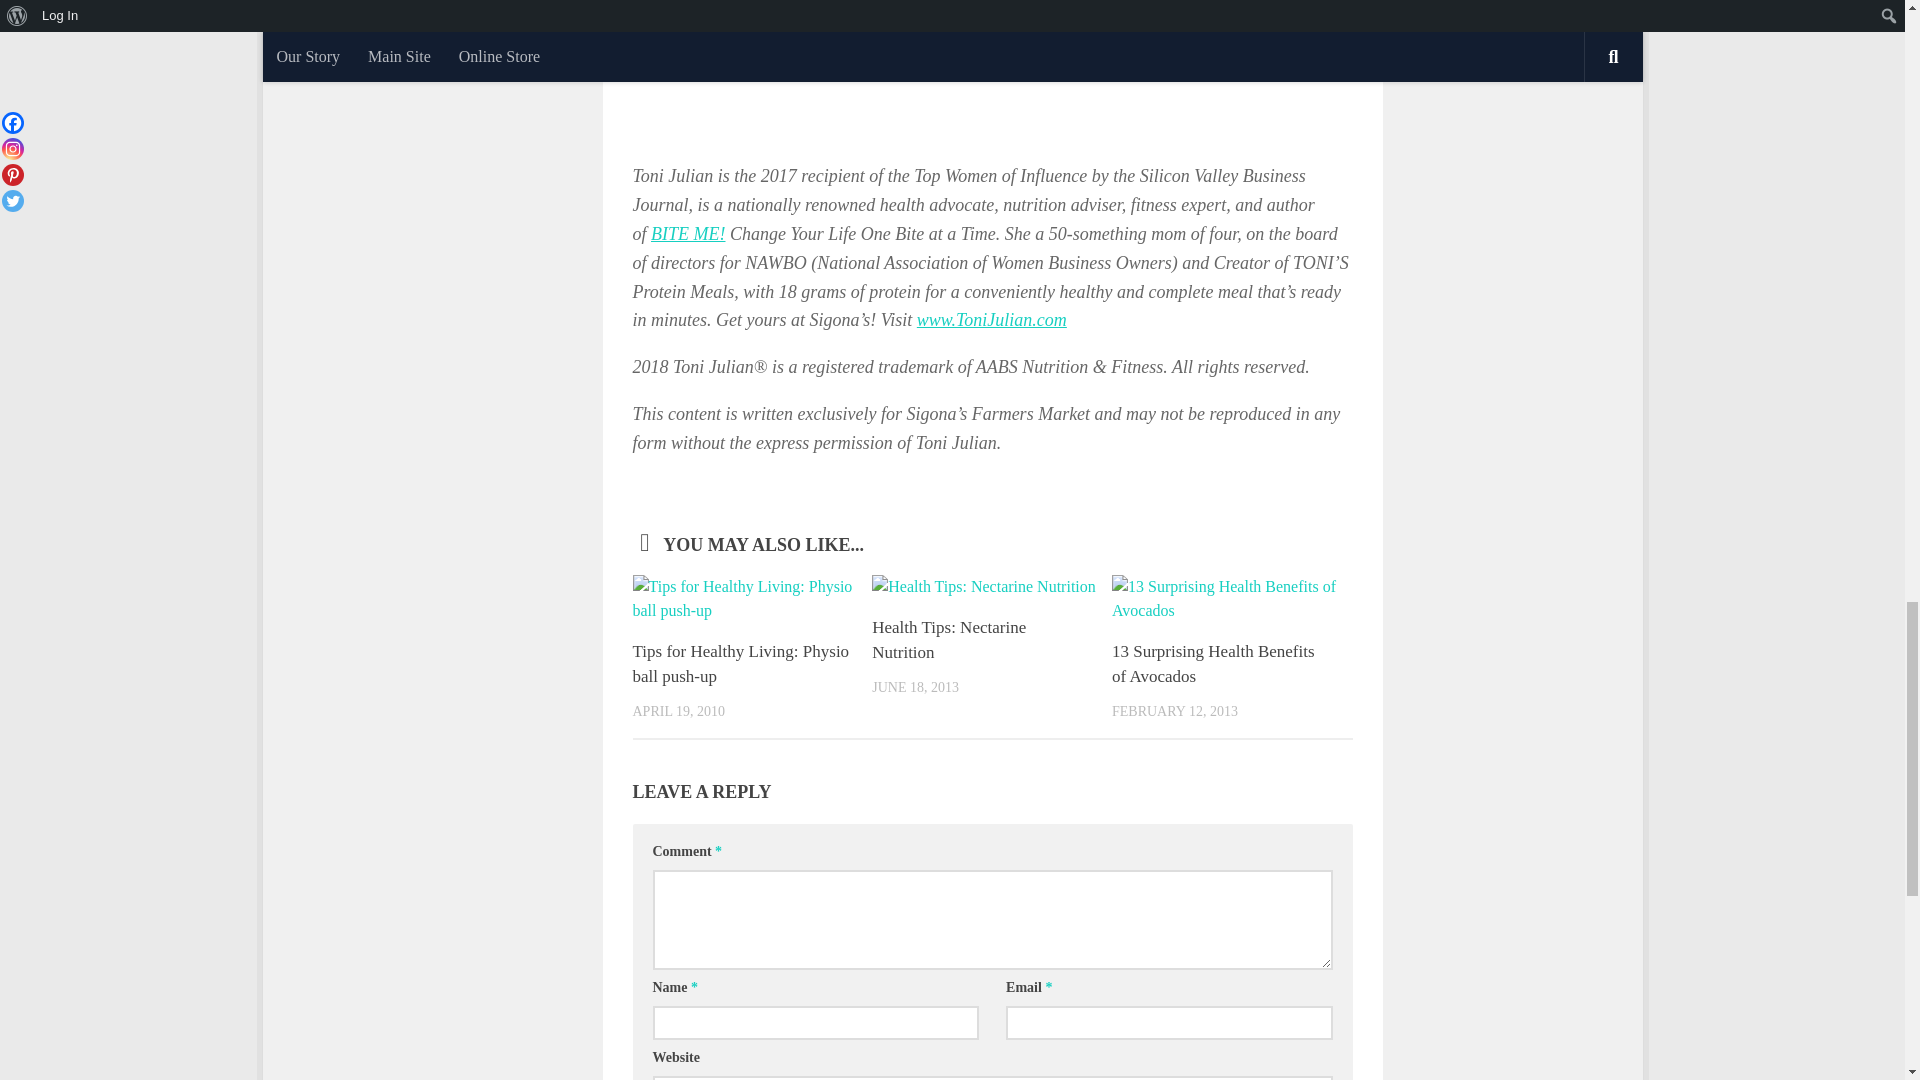  I want to click on 13 Surprising Health Benefits of Avocados, so click(1213, 664).